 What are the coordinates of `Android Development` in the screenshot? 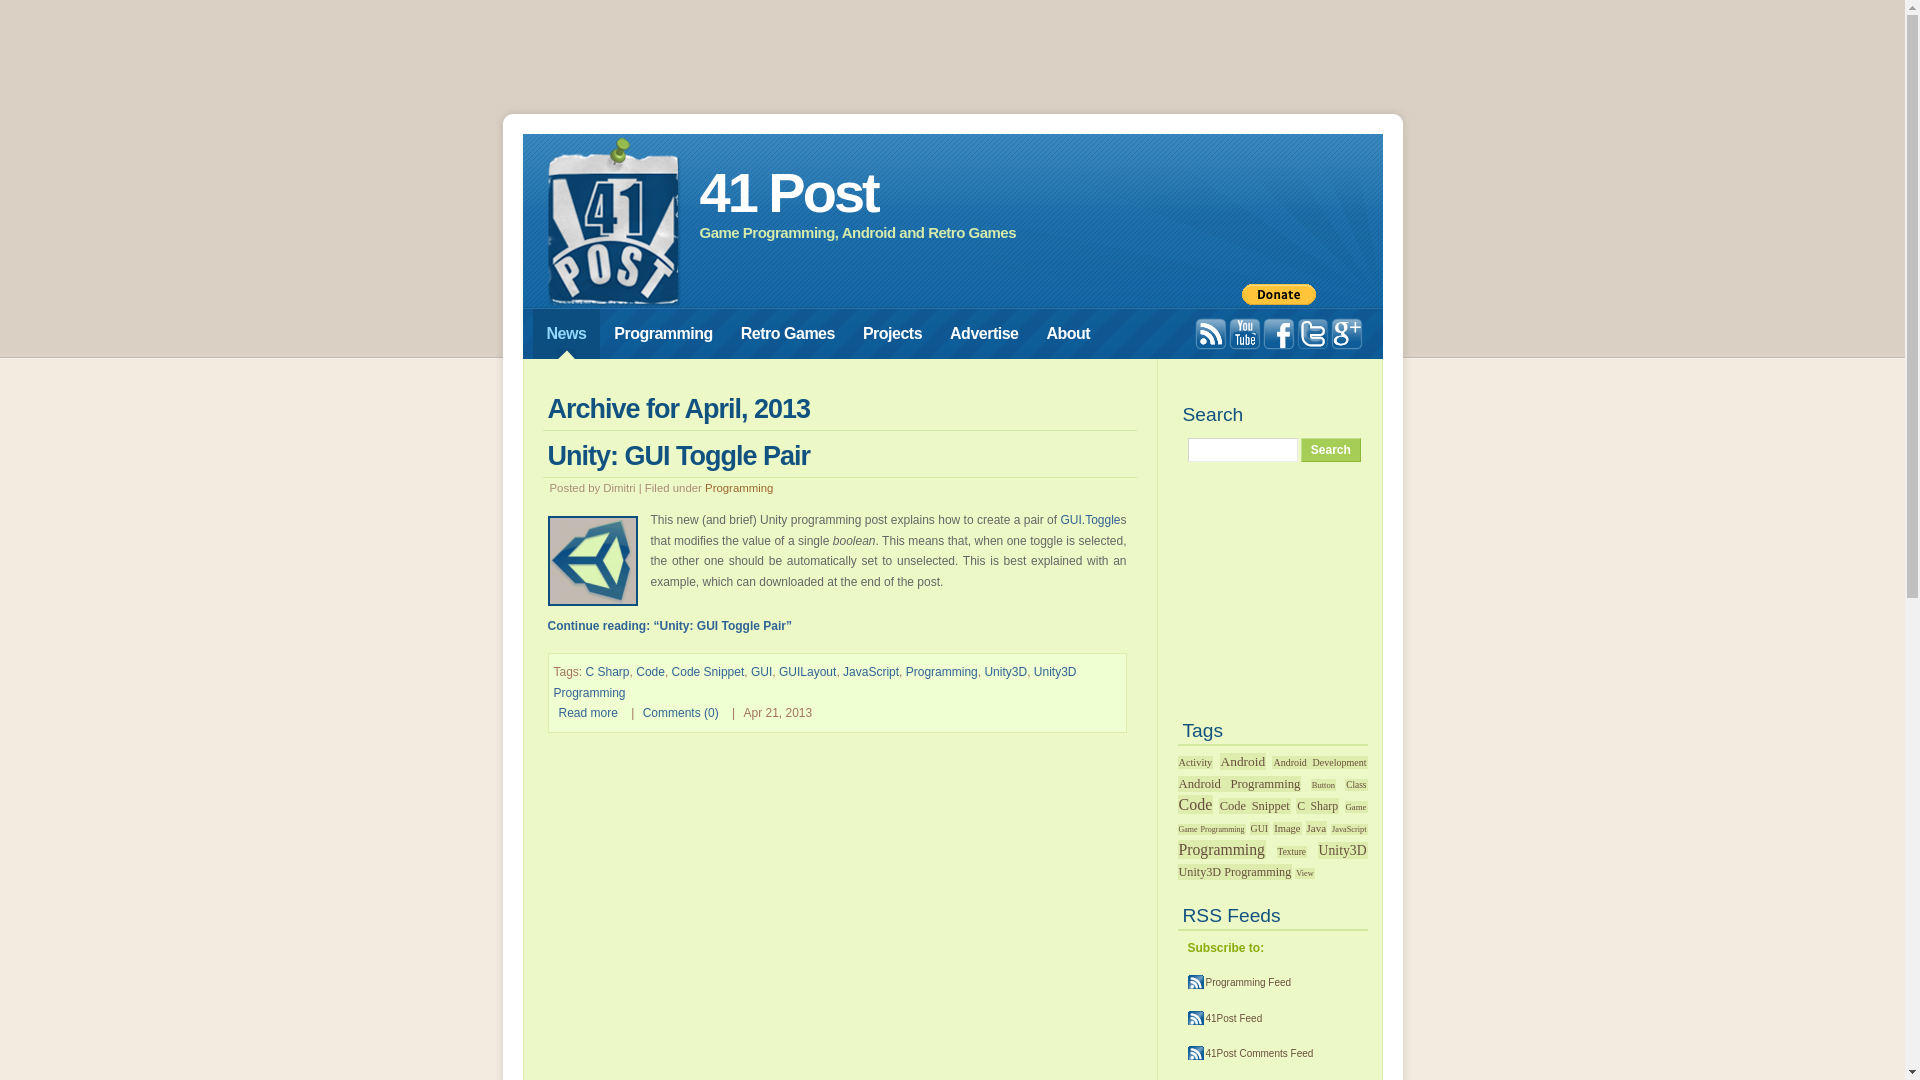 It's located at (1320, 762).